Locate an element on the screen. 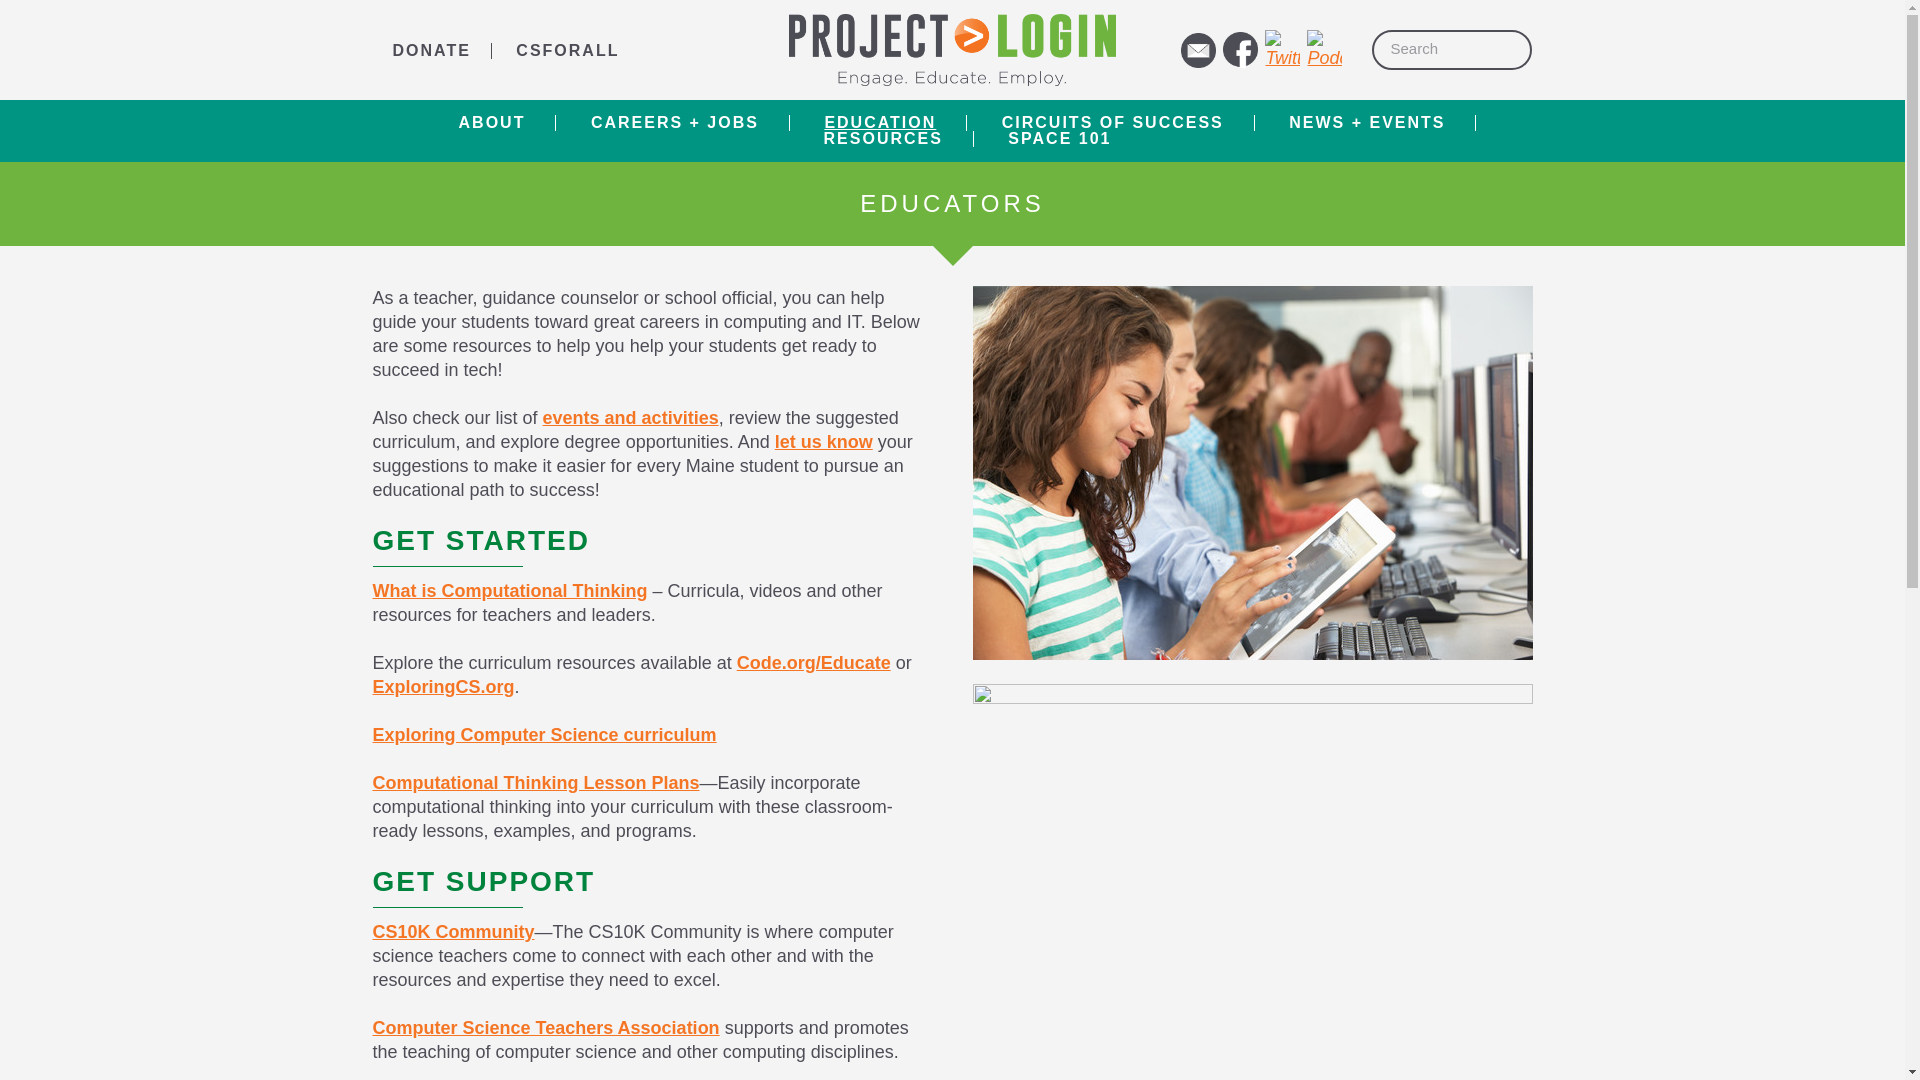 The height and width of the screenshot is (1080, 1920). DONATE is located at coordinates (430, 50).